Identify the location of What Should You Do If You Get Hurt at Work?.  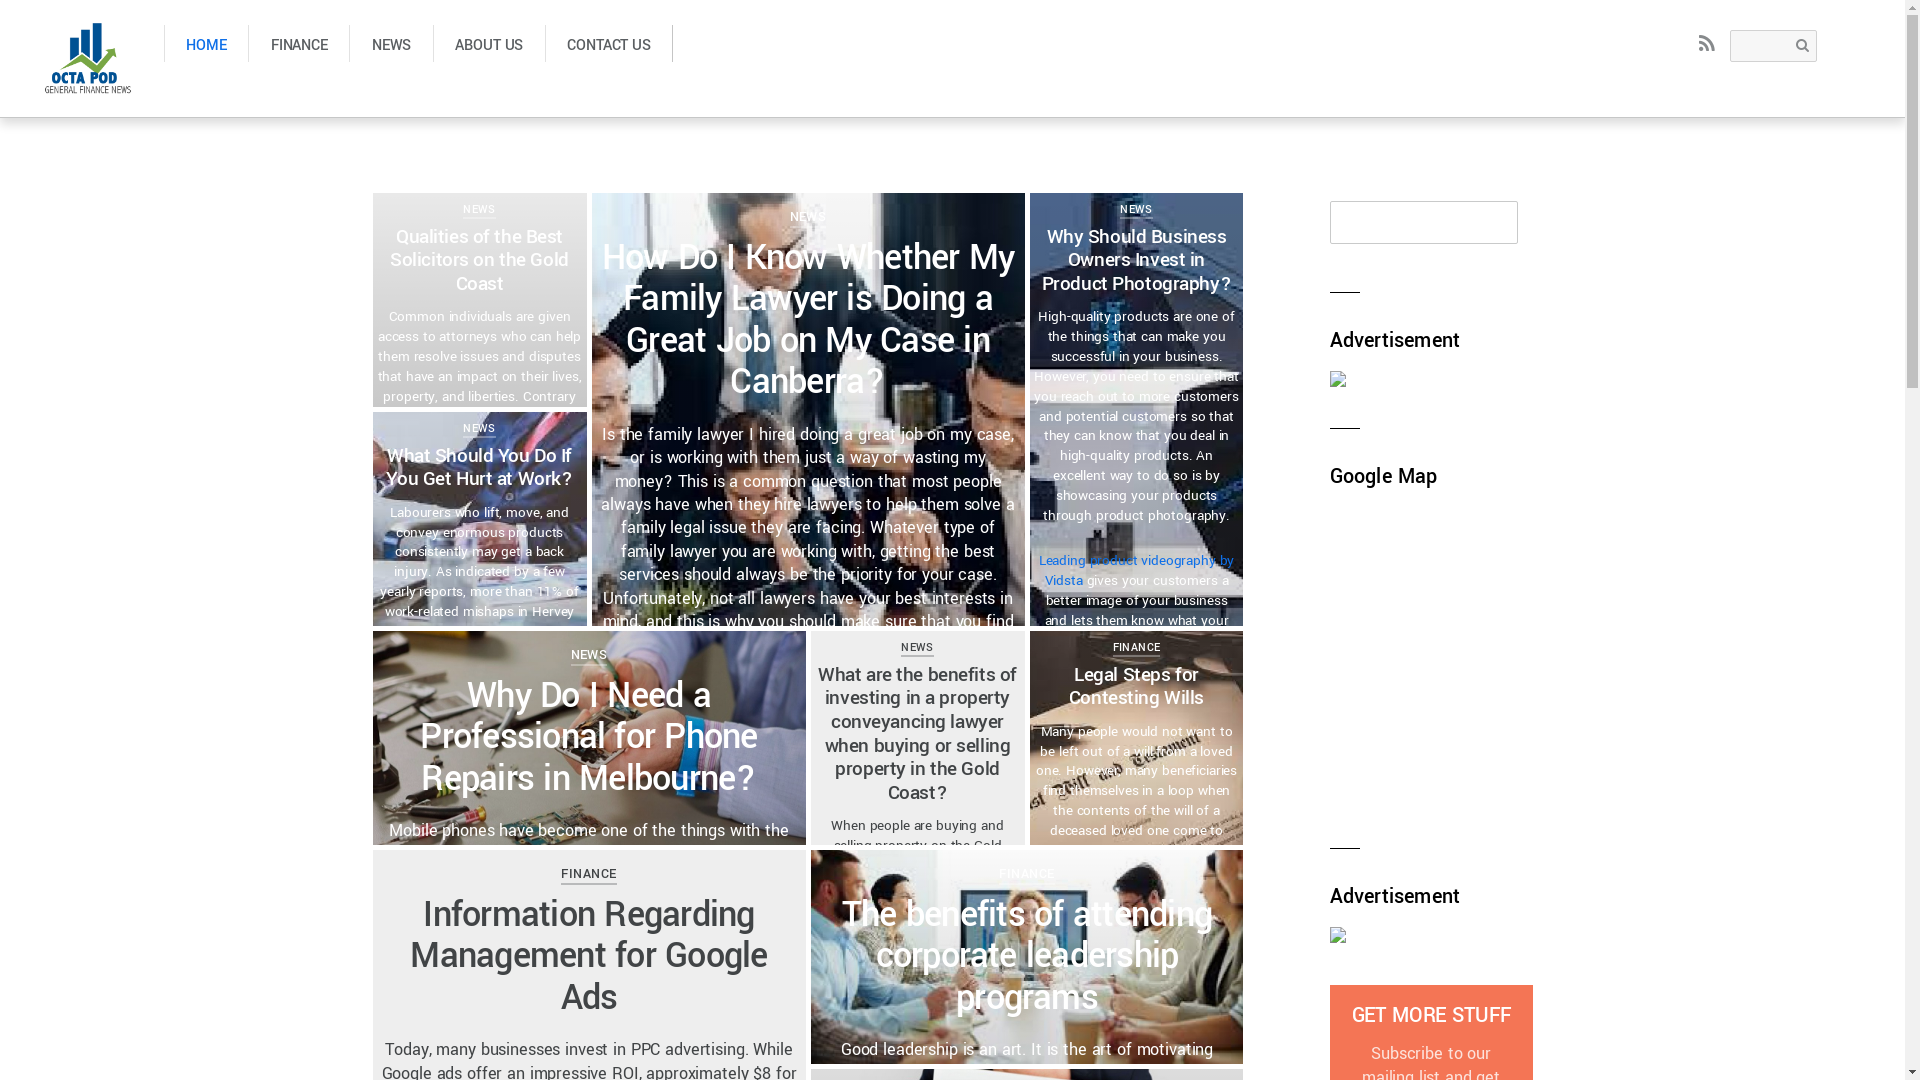
(479, 468).